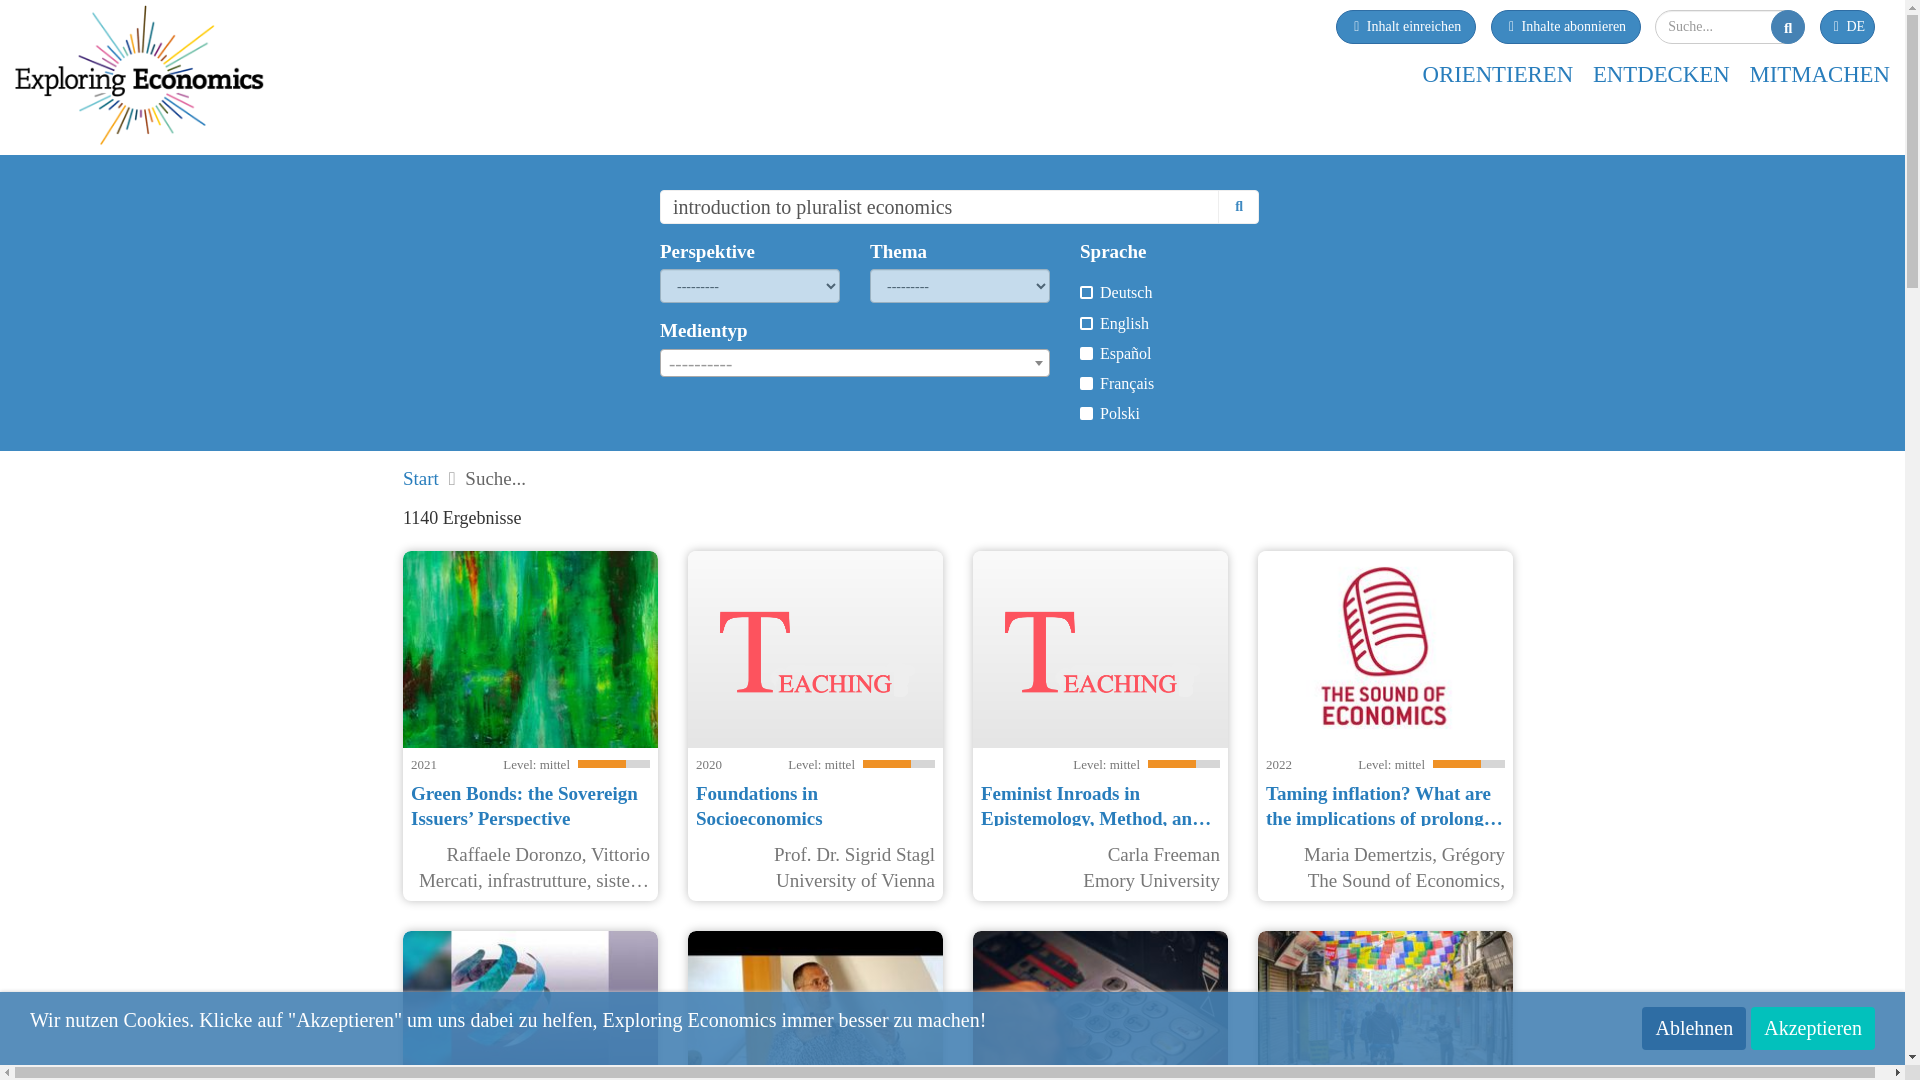 Image resolution: width=1920 pixels, height=1080 pixels. What do you see at coordinates (1096, 819) in the screenshot?
I see `Feminist Inroads in Epistemology, Method, and Theory` at bounding box center [1096, 819].